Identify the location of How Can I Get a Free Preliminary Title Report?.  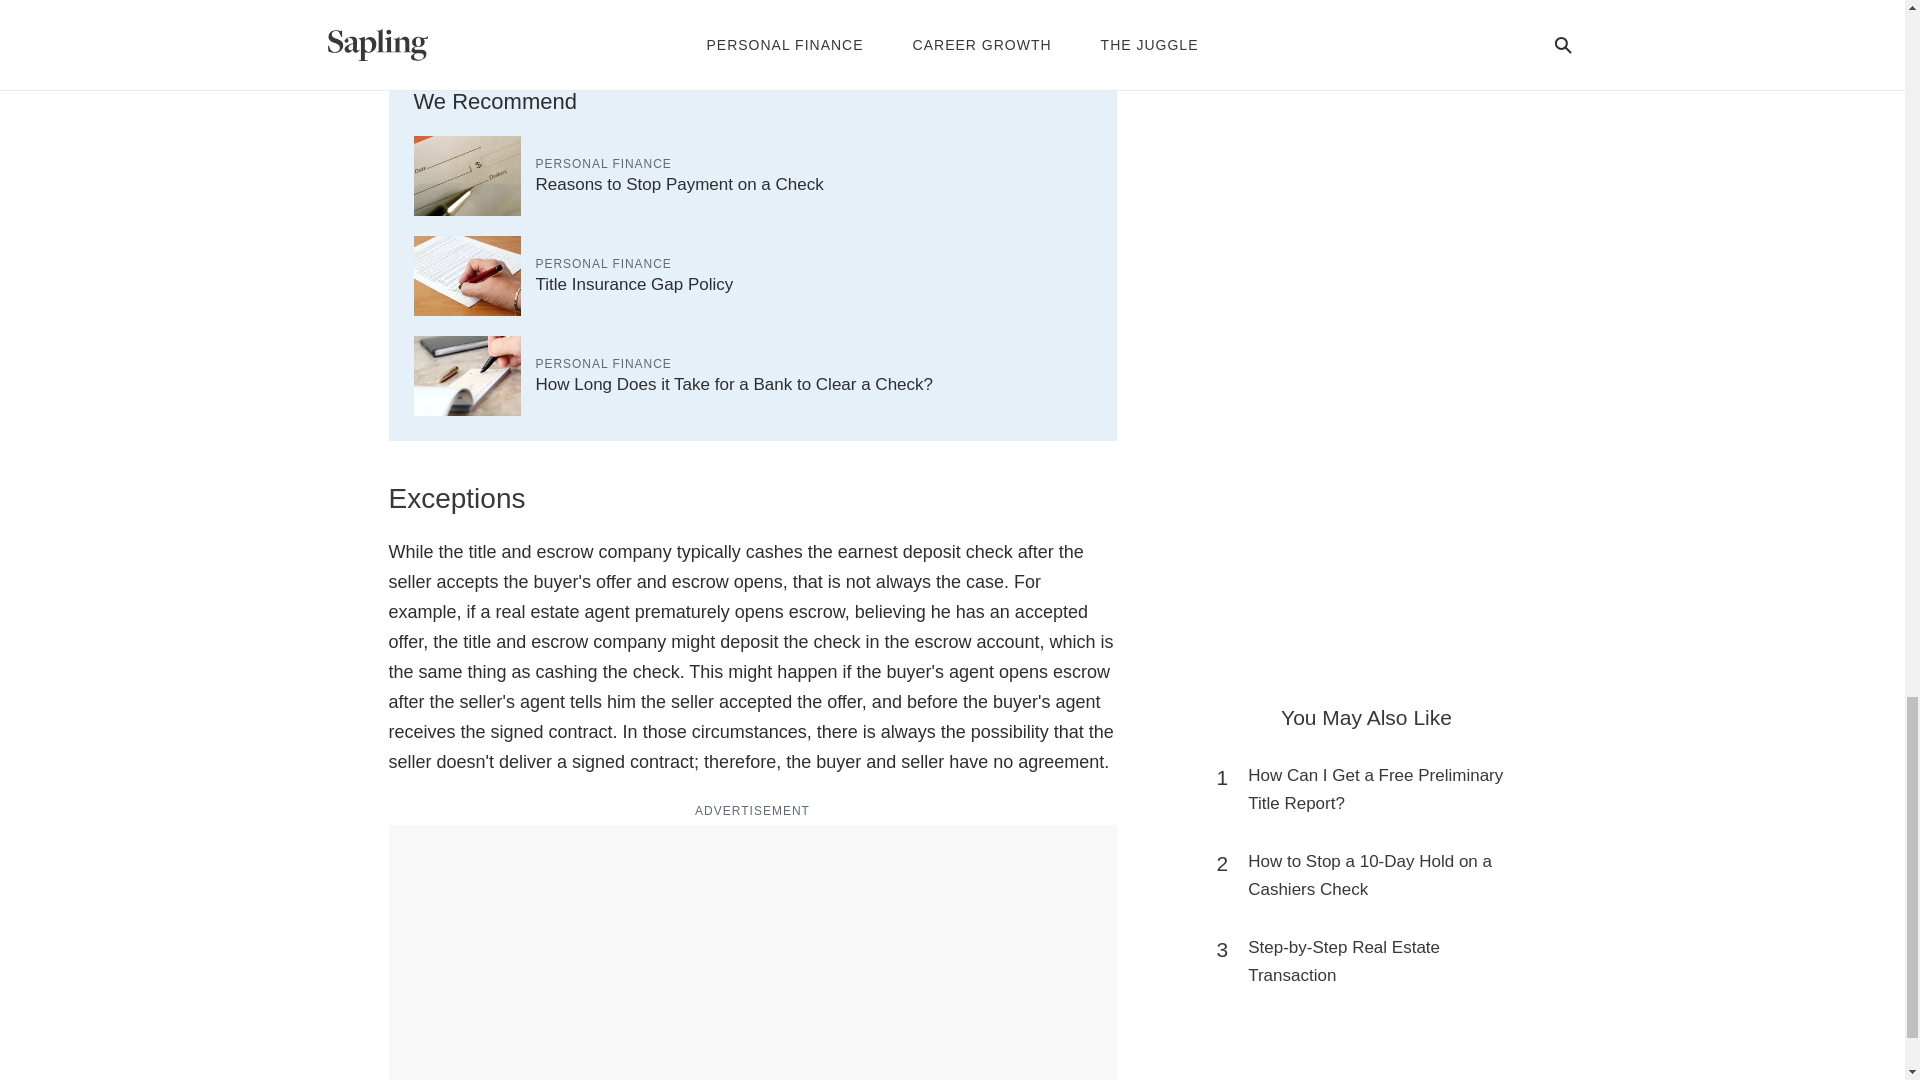
(1376, 790).